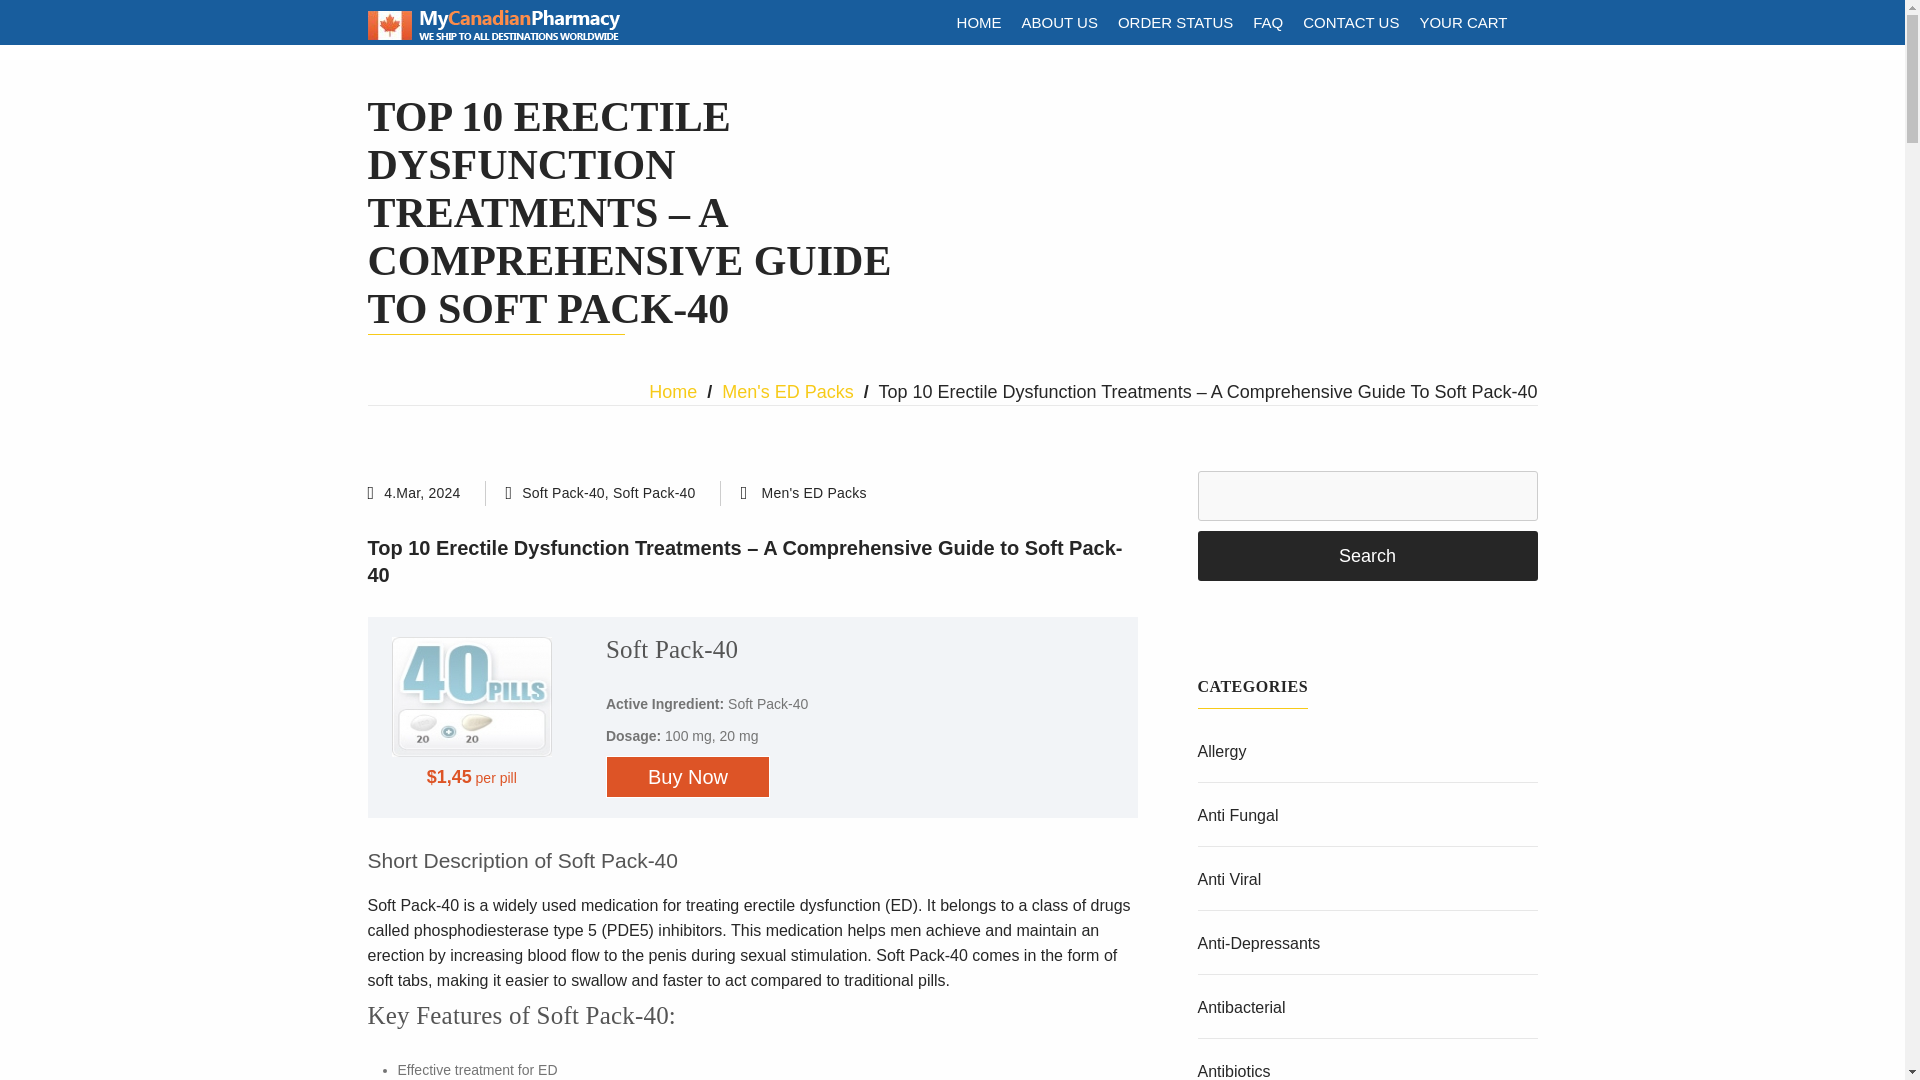 Image resolution: width=1920 pixels, height=1080 pixels. I want to click on logo, so click(494, 24).